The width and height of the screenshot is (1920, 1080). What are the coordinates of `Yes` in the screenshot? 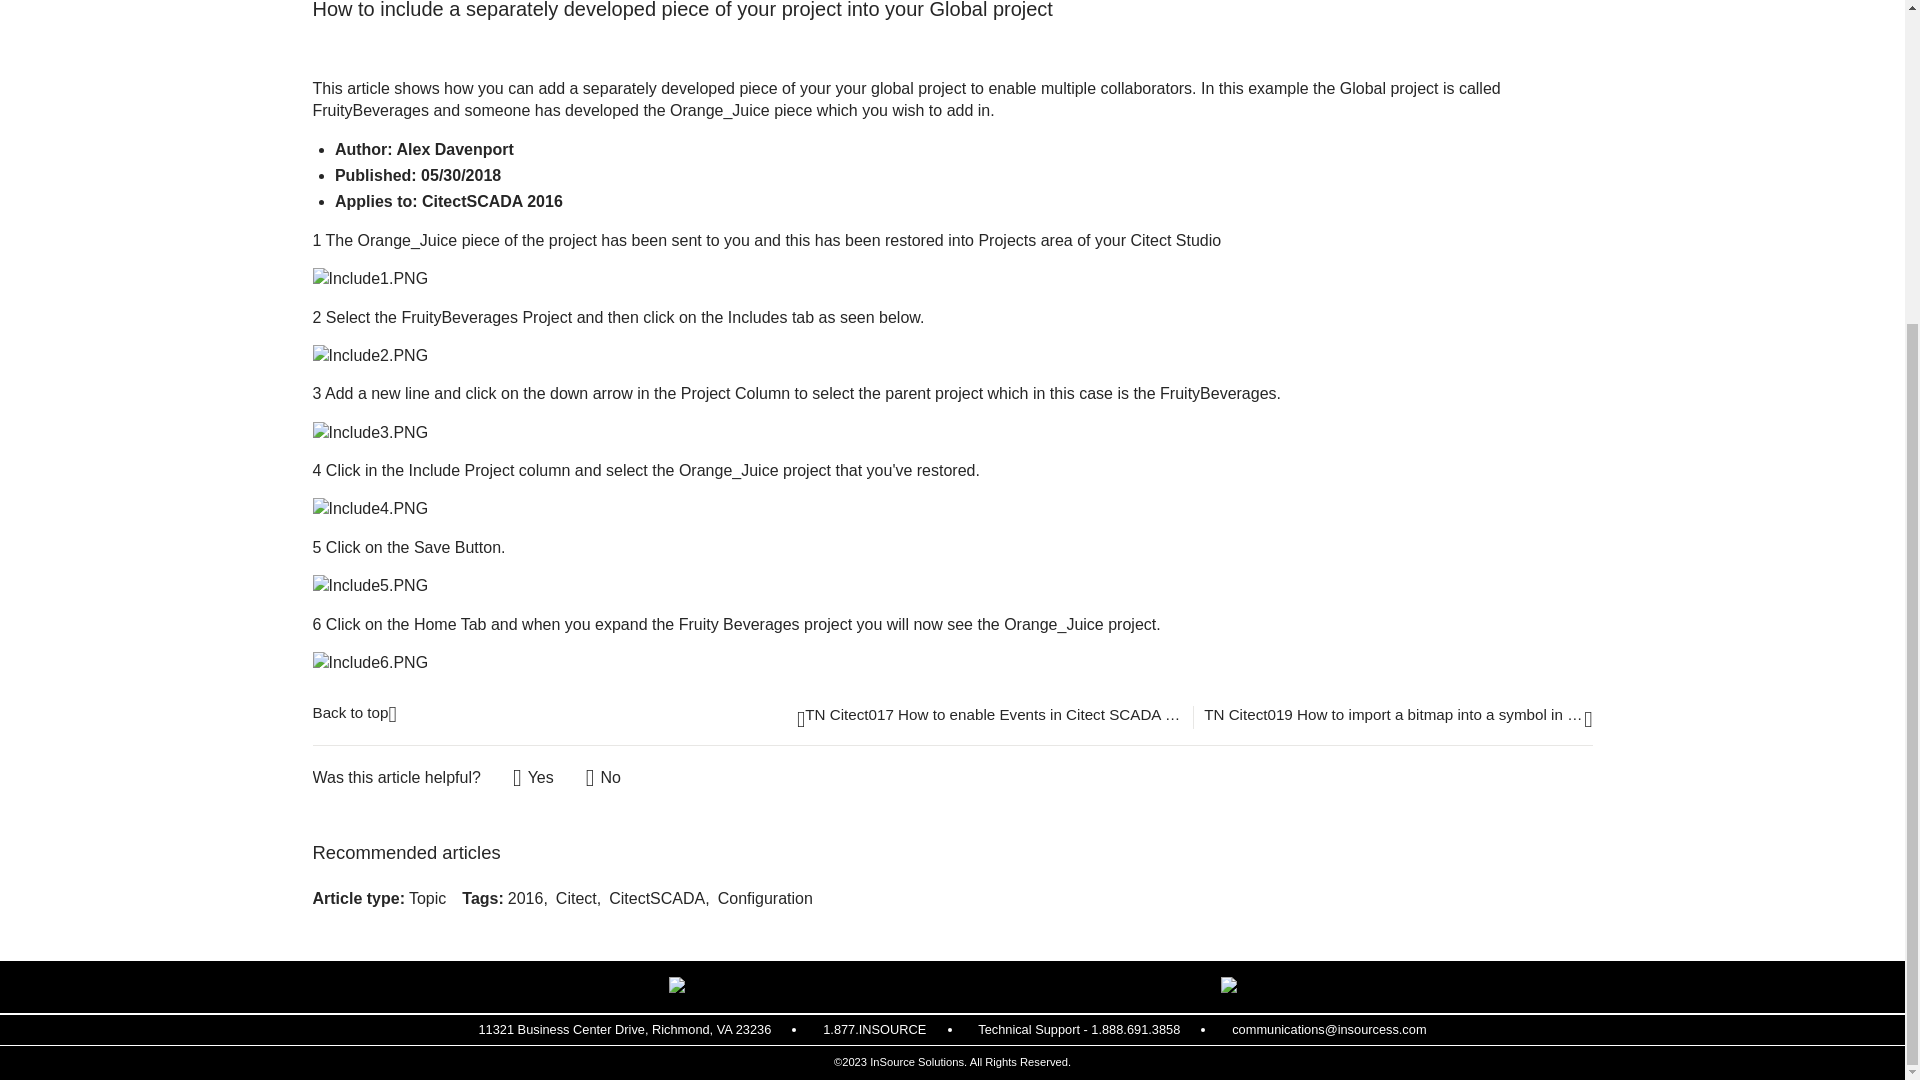 It's located at (533, 778).